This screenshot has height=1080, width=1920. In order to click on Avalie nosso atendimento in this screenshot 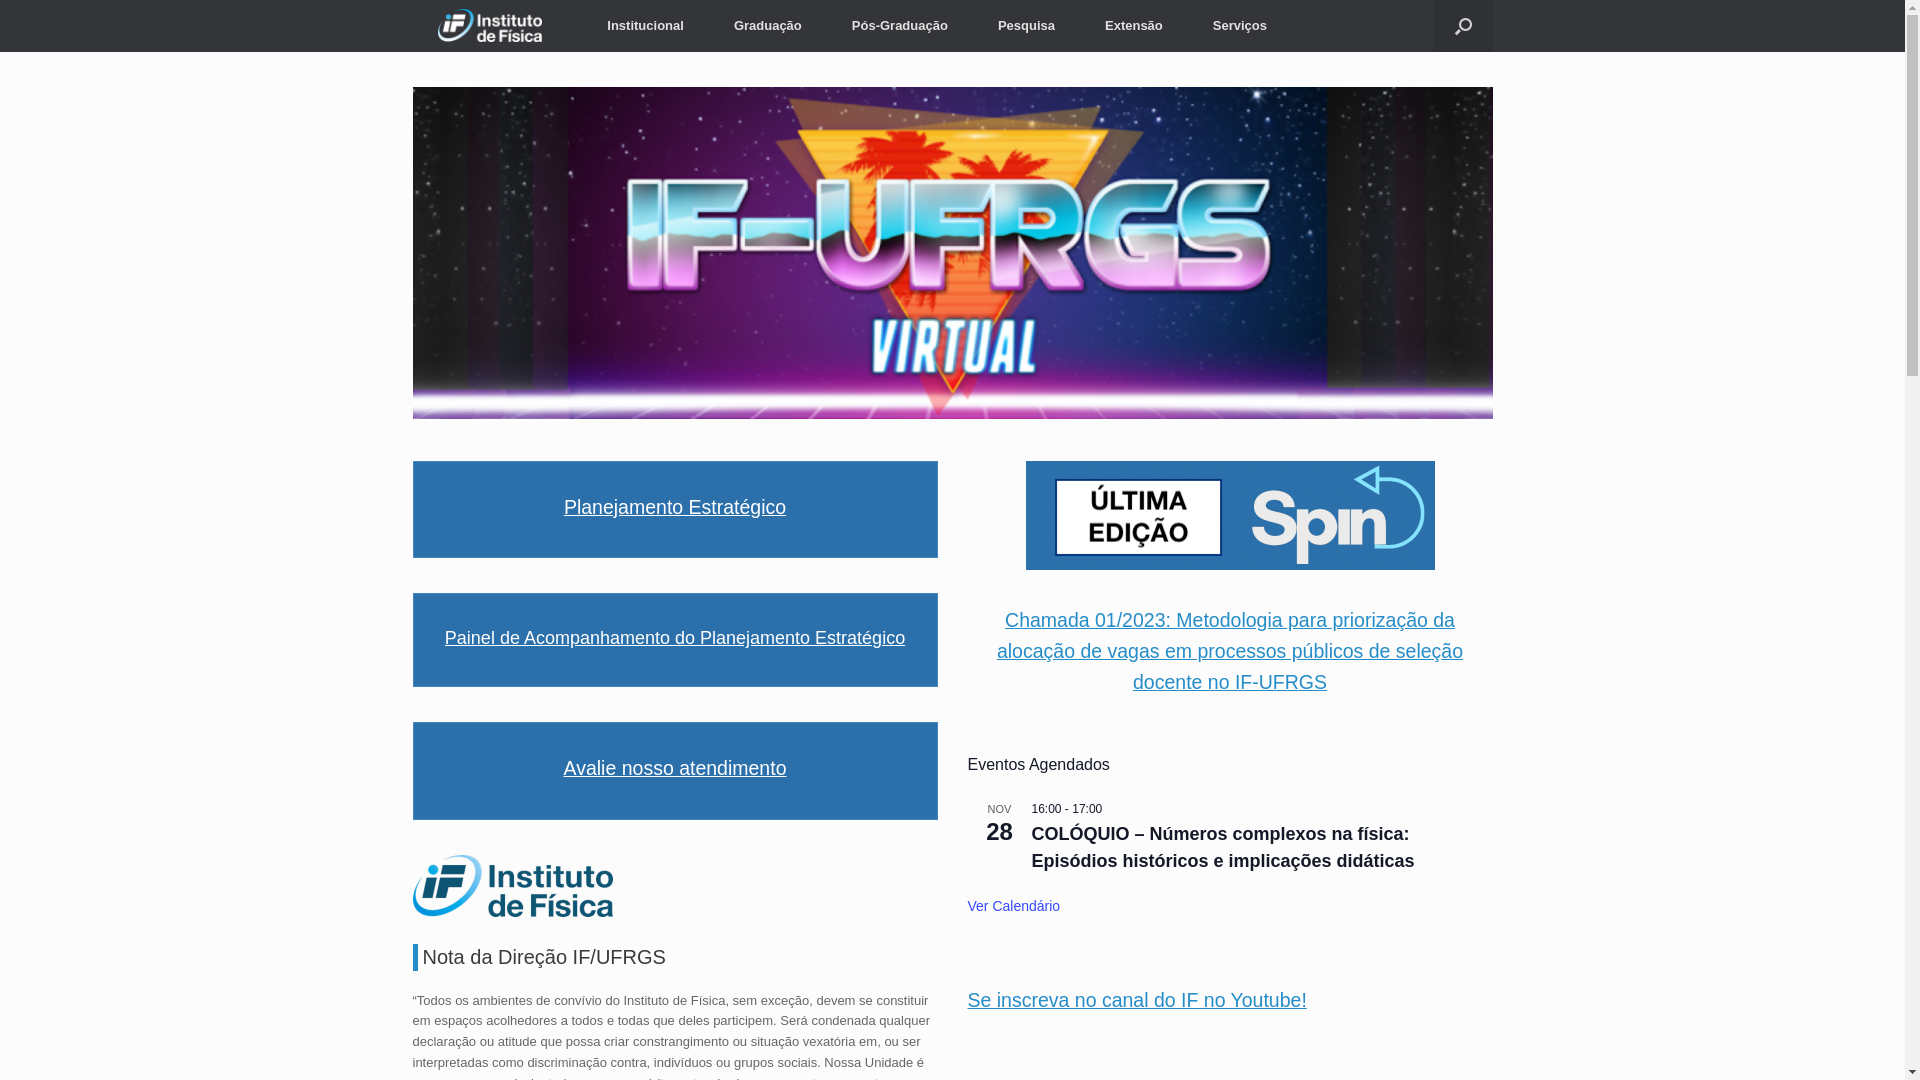, I will do `click(676, 768)`.